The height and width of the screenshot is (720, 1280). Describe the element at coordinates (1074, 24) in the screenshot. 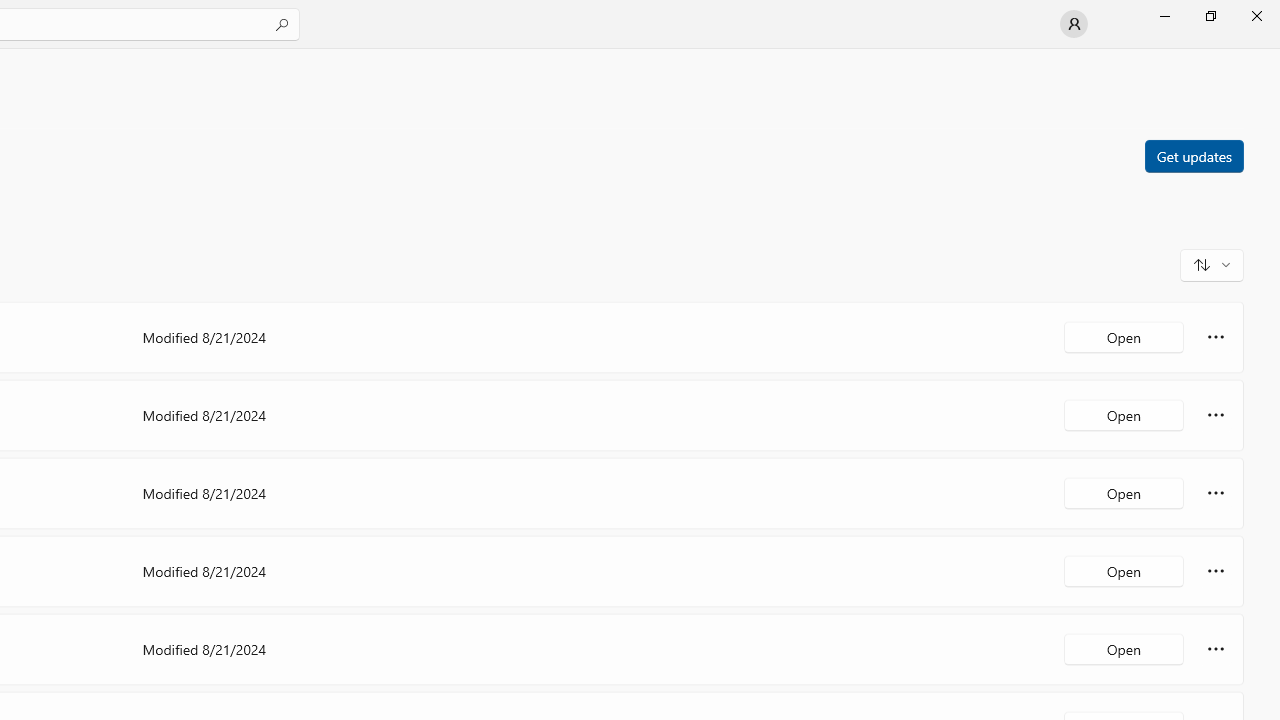

I see `User profile` at that location.